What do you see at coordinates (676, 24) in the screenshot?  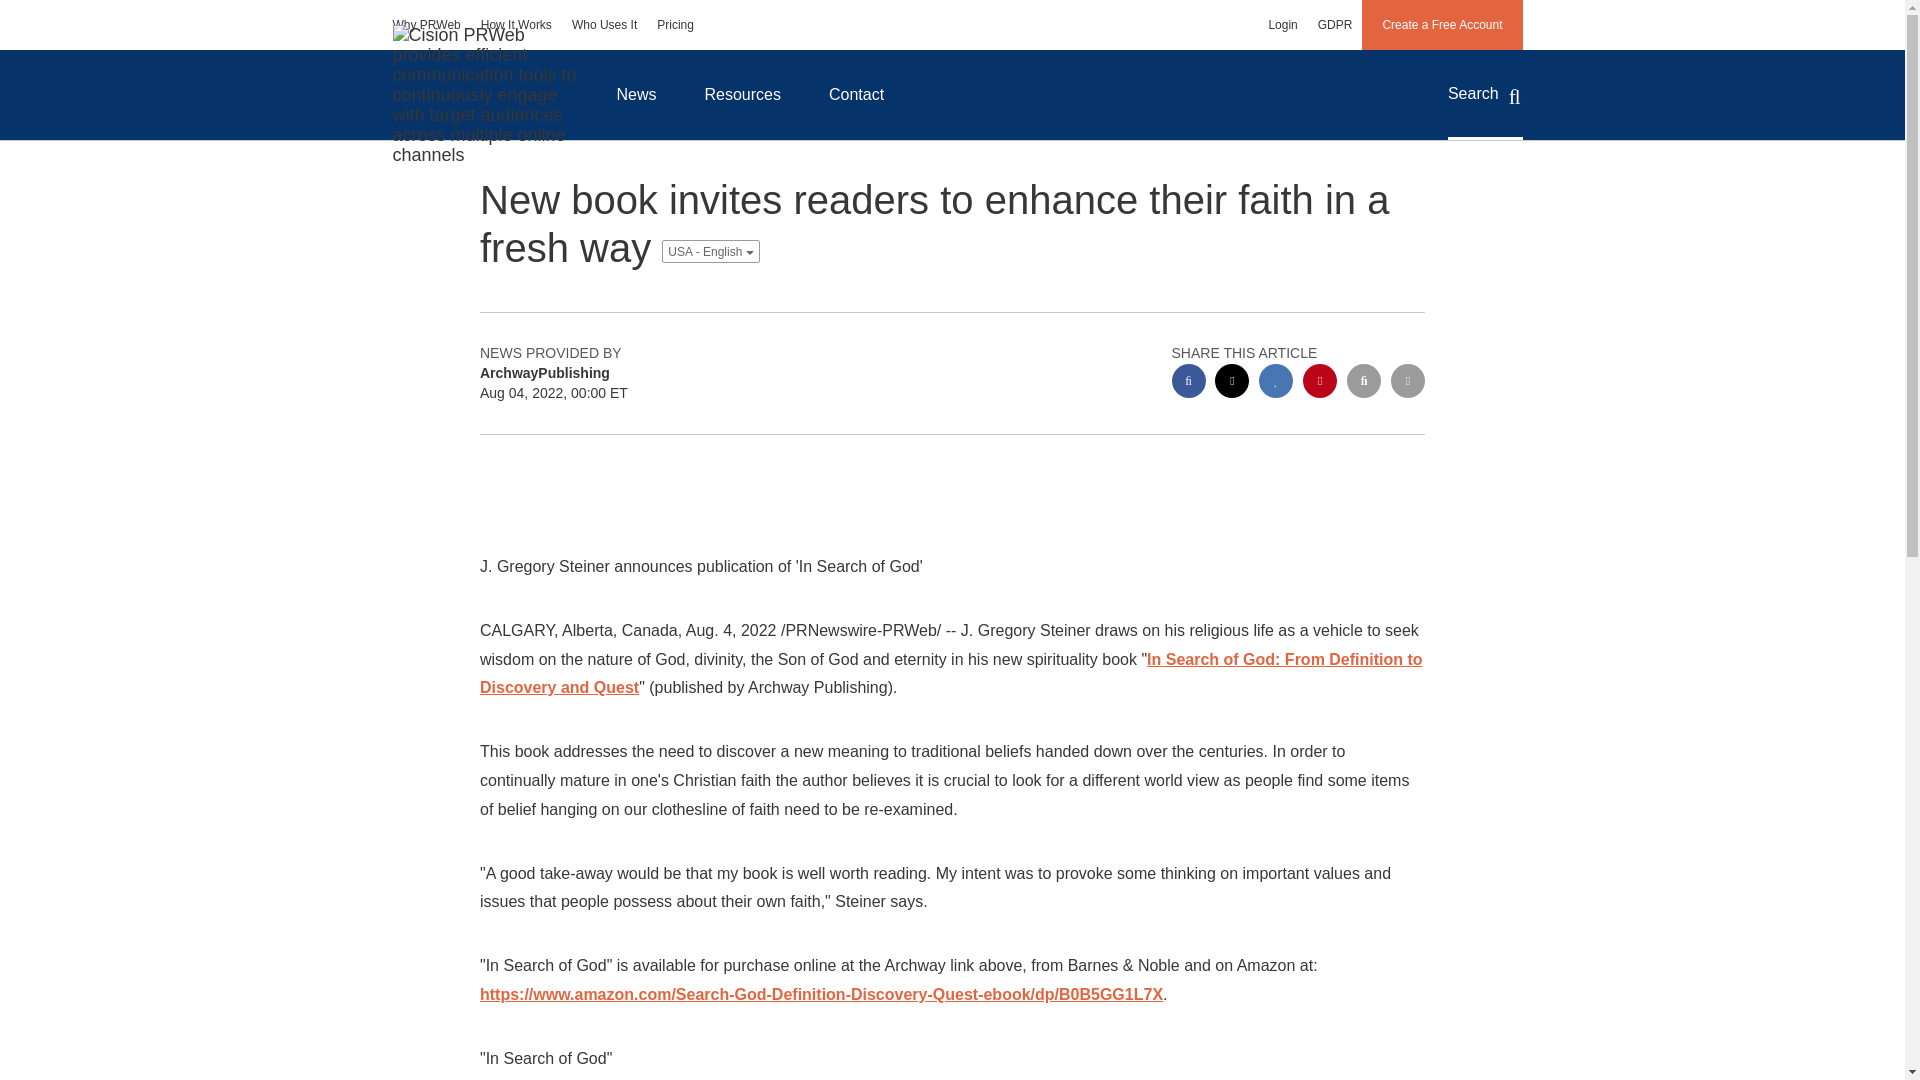 I see `Pricing` at bounding box center [676, 24].